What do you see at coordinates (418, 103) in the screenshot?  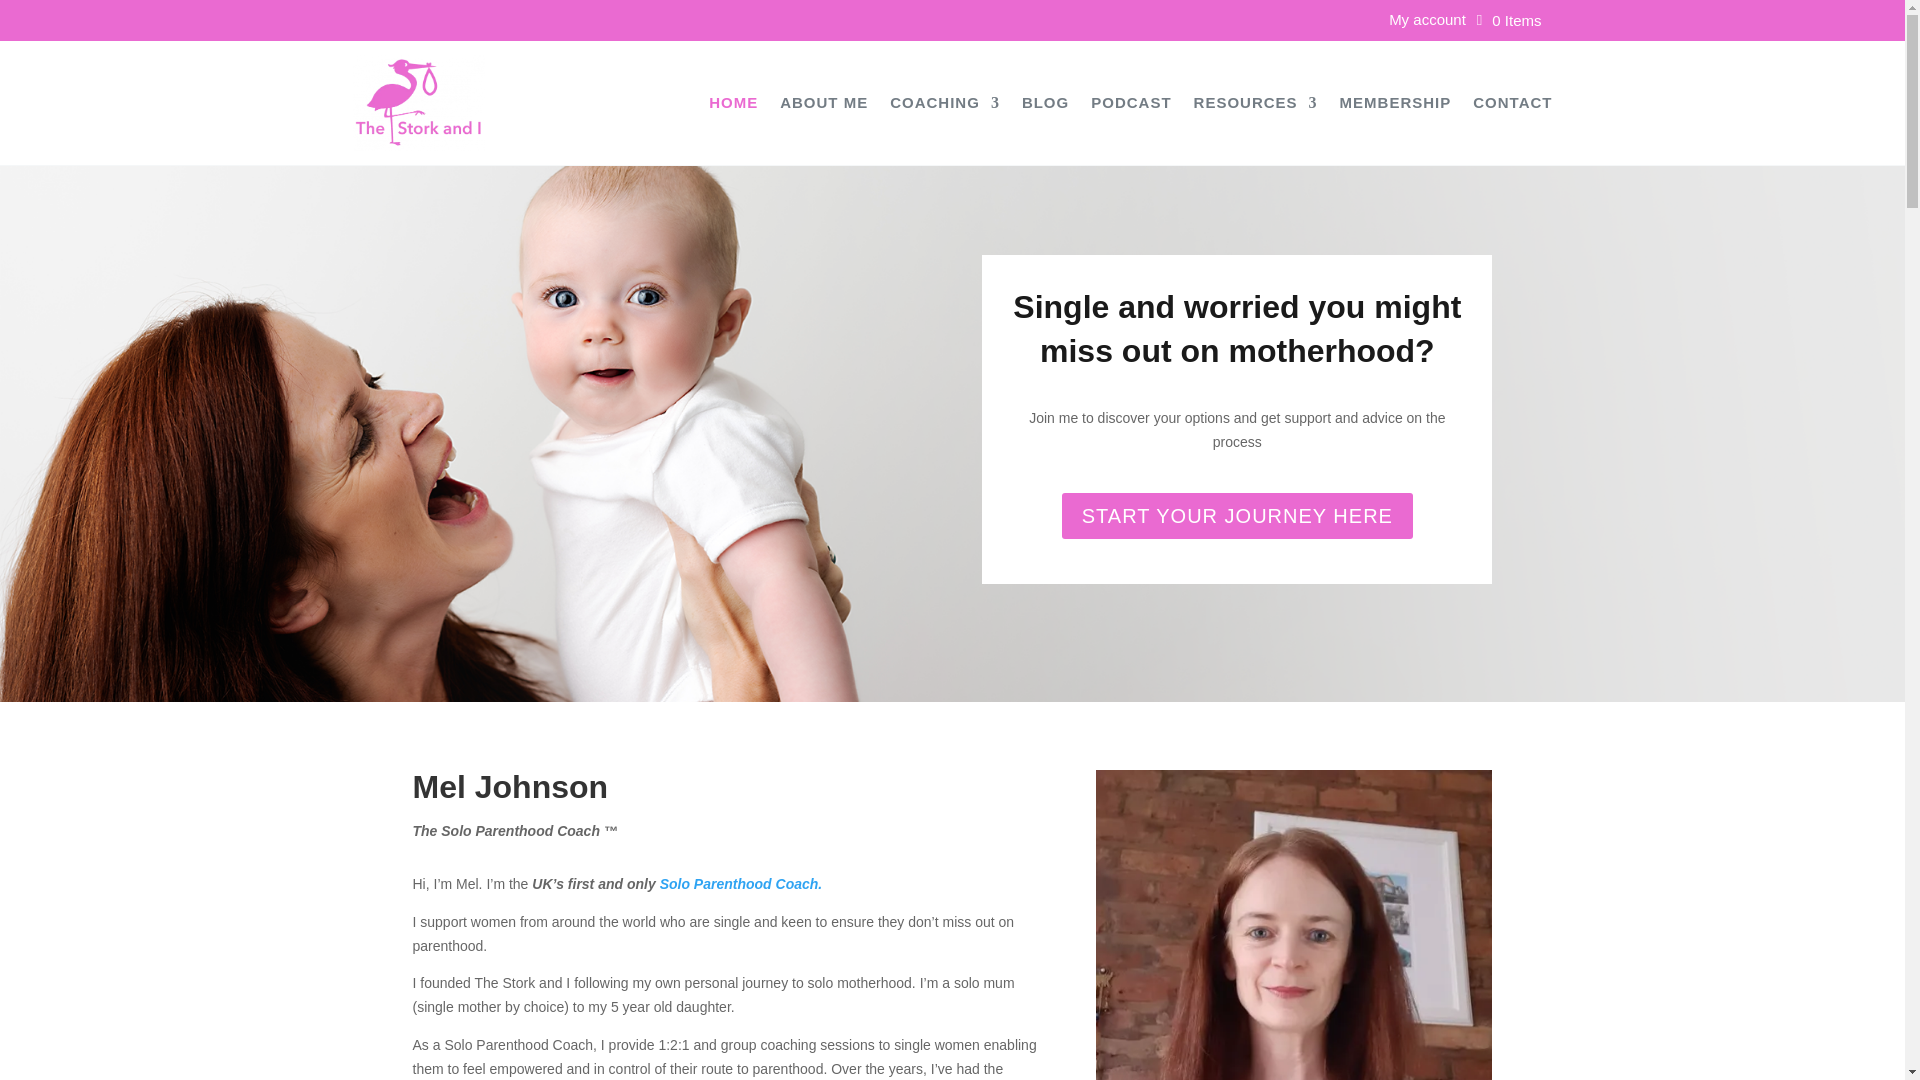 I see `logo-transparent-e1632932573421` at bounding box center [418, 103].